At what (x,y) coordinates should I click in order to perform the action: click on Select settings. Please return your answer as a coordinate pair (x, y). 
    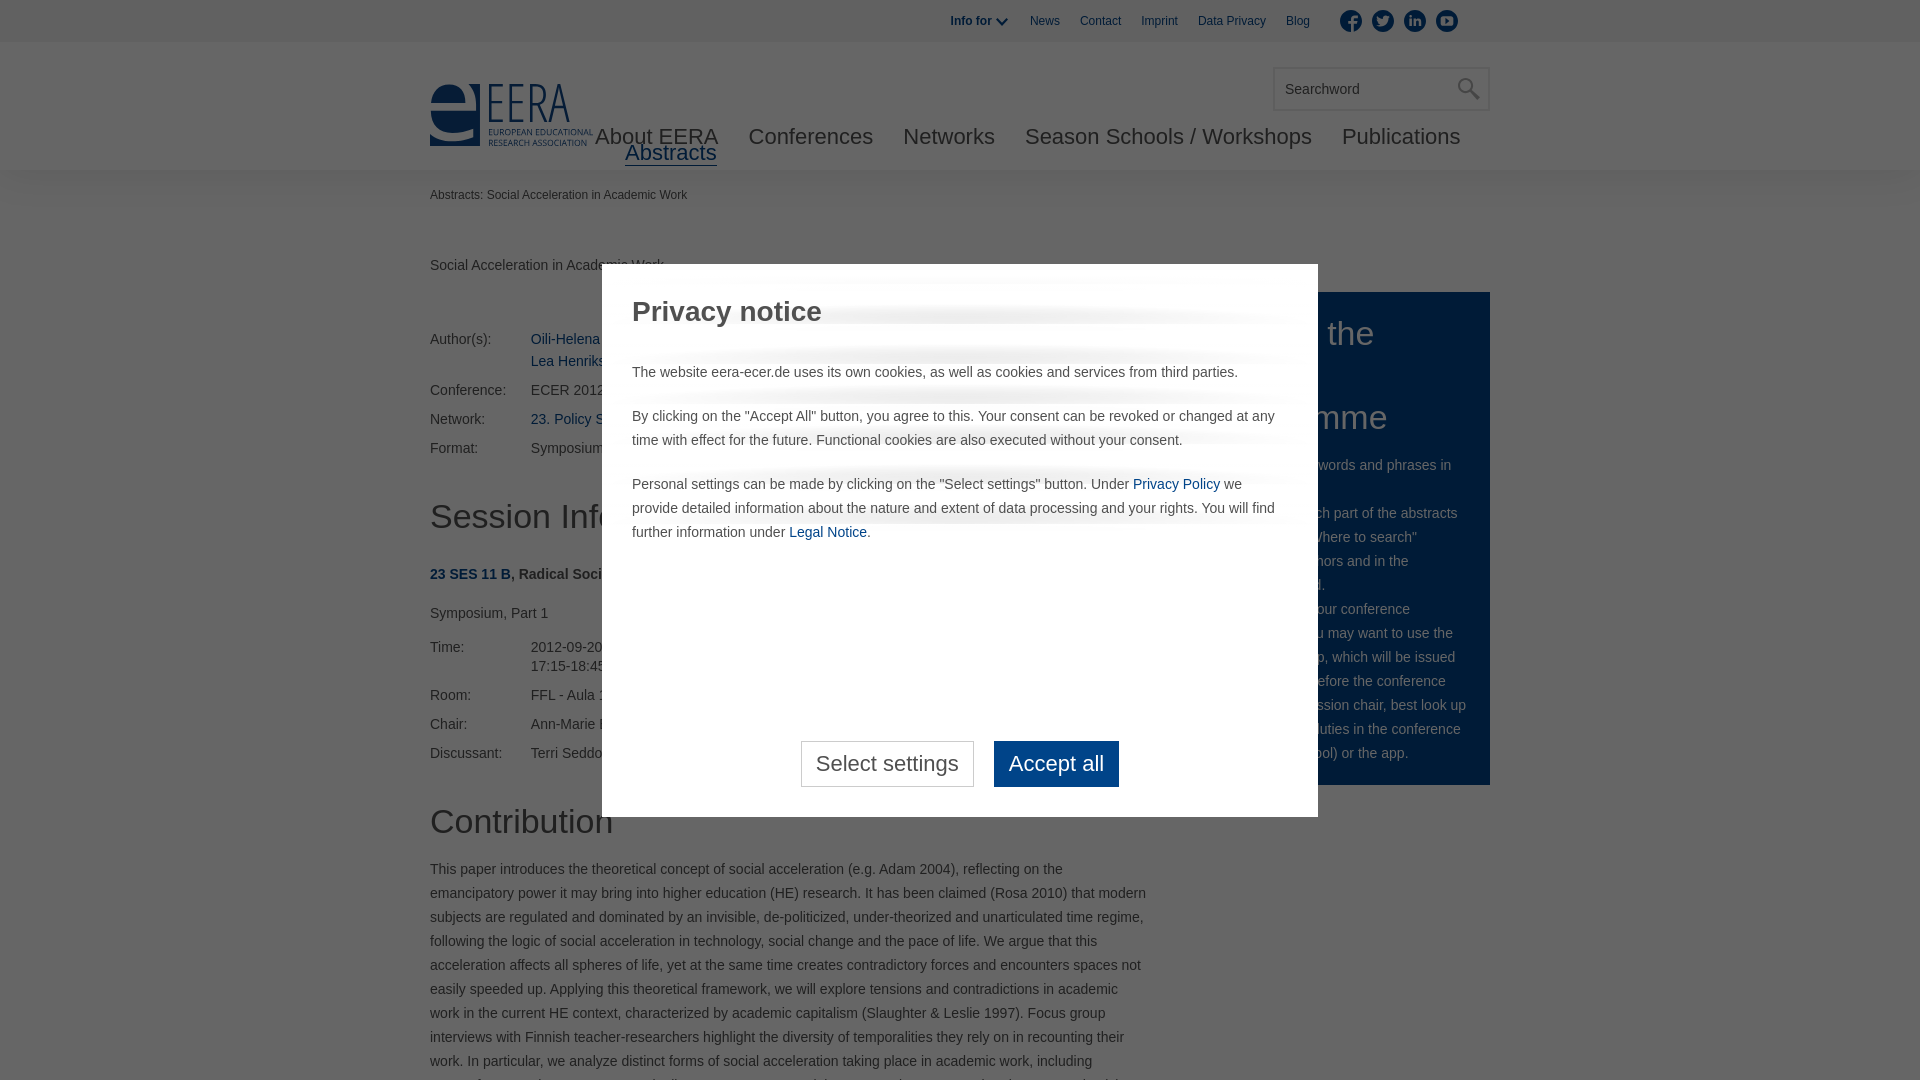
    Looking at the image, I should click on (886, 762).